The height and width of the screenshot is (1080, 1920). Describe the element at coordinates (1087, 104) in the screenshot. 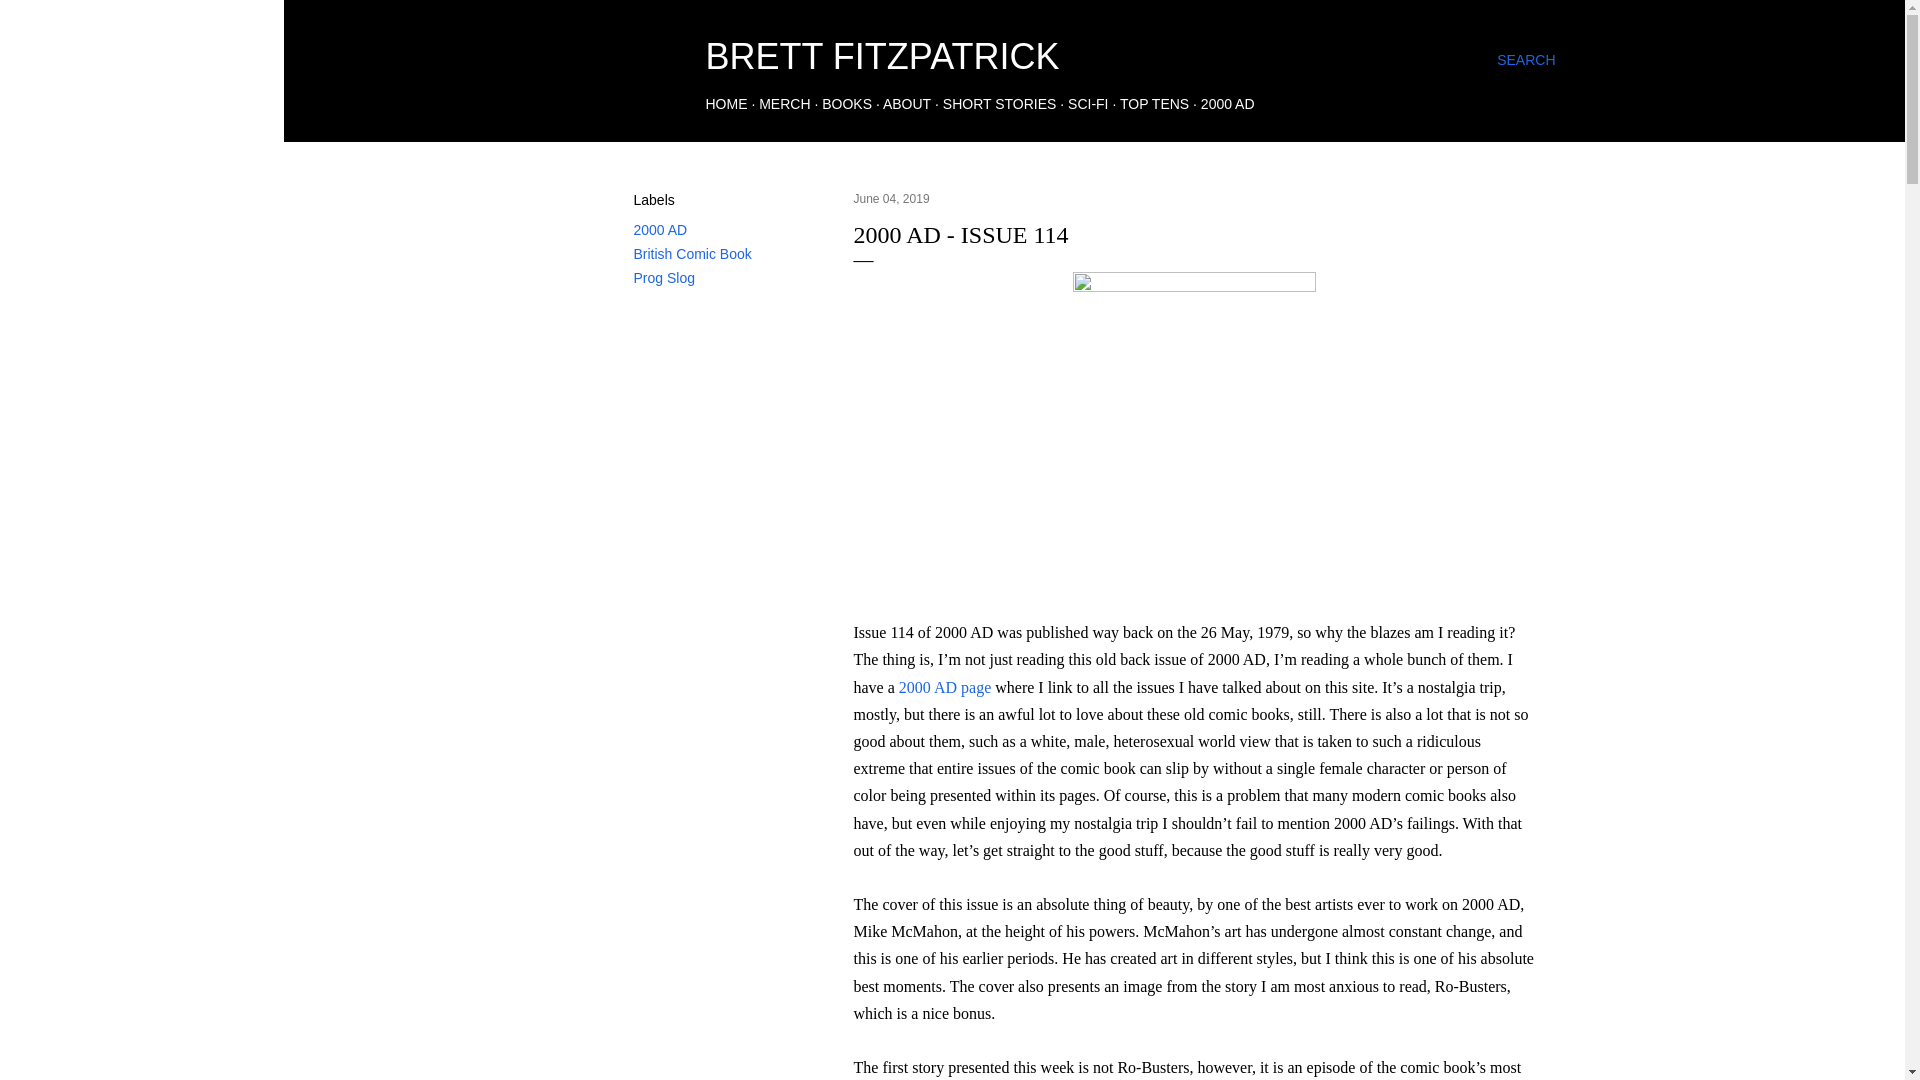

I see `SCI-FI` at that location.